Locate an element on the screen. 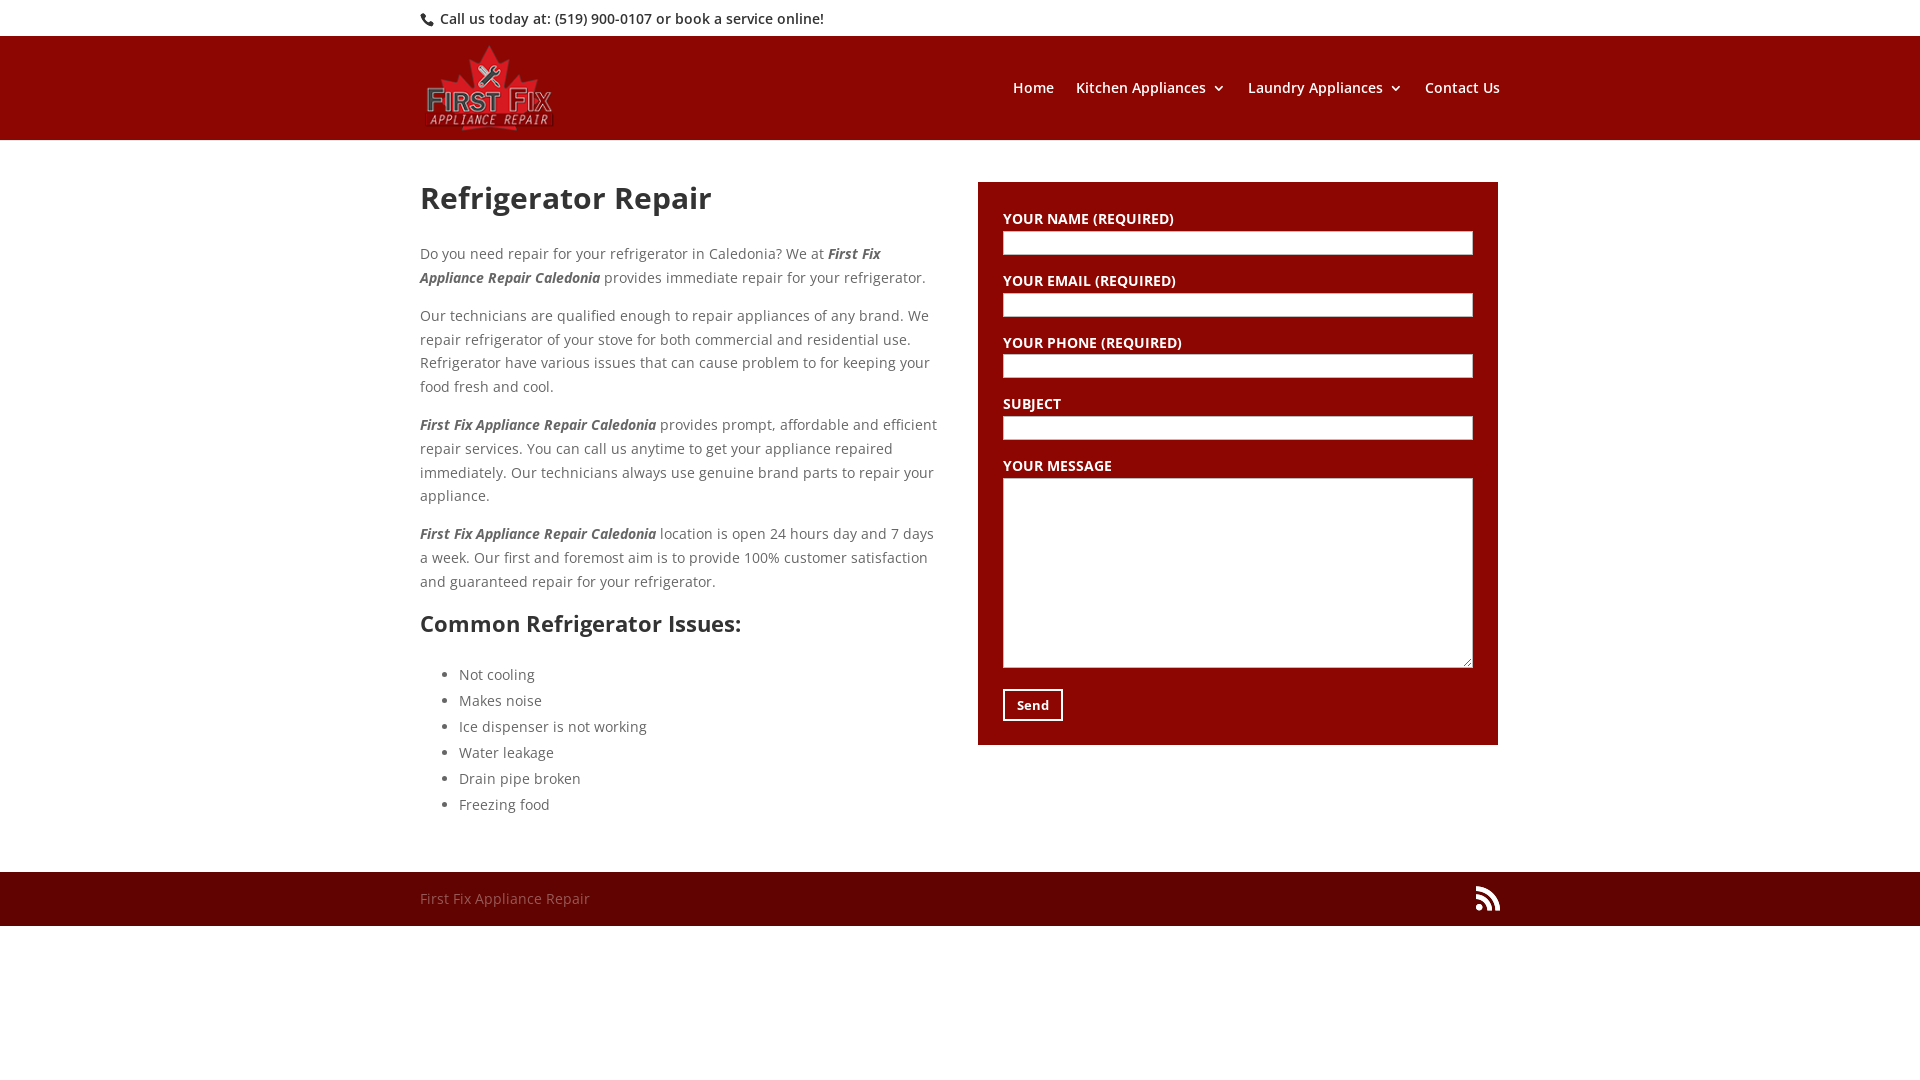 The height and width of the screenshot is (1080, 1920). Home is located at coordinates (1034, 110).